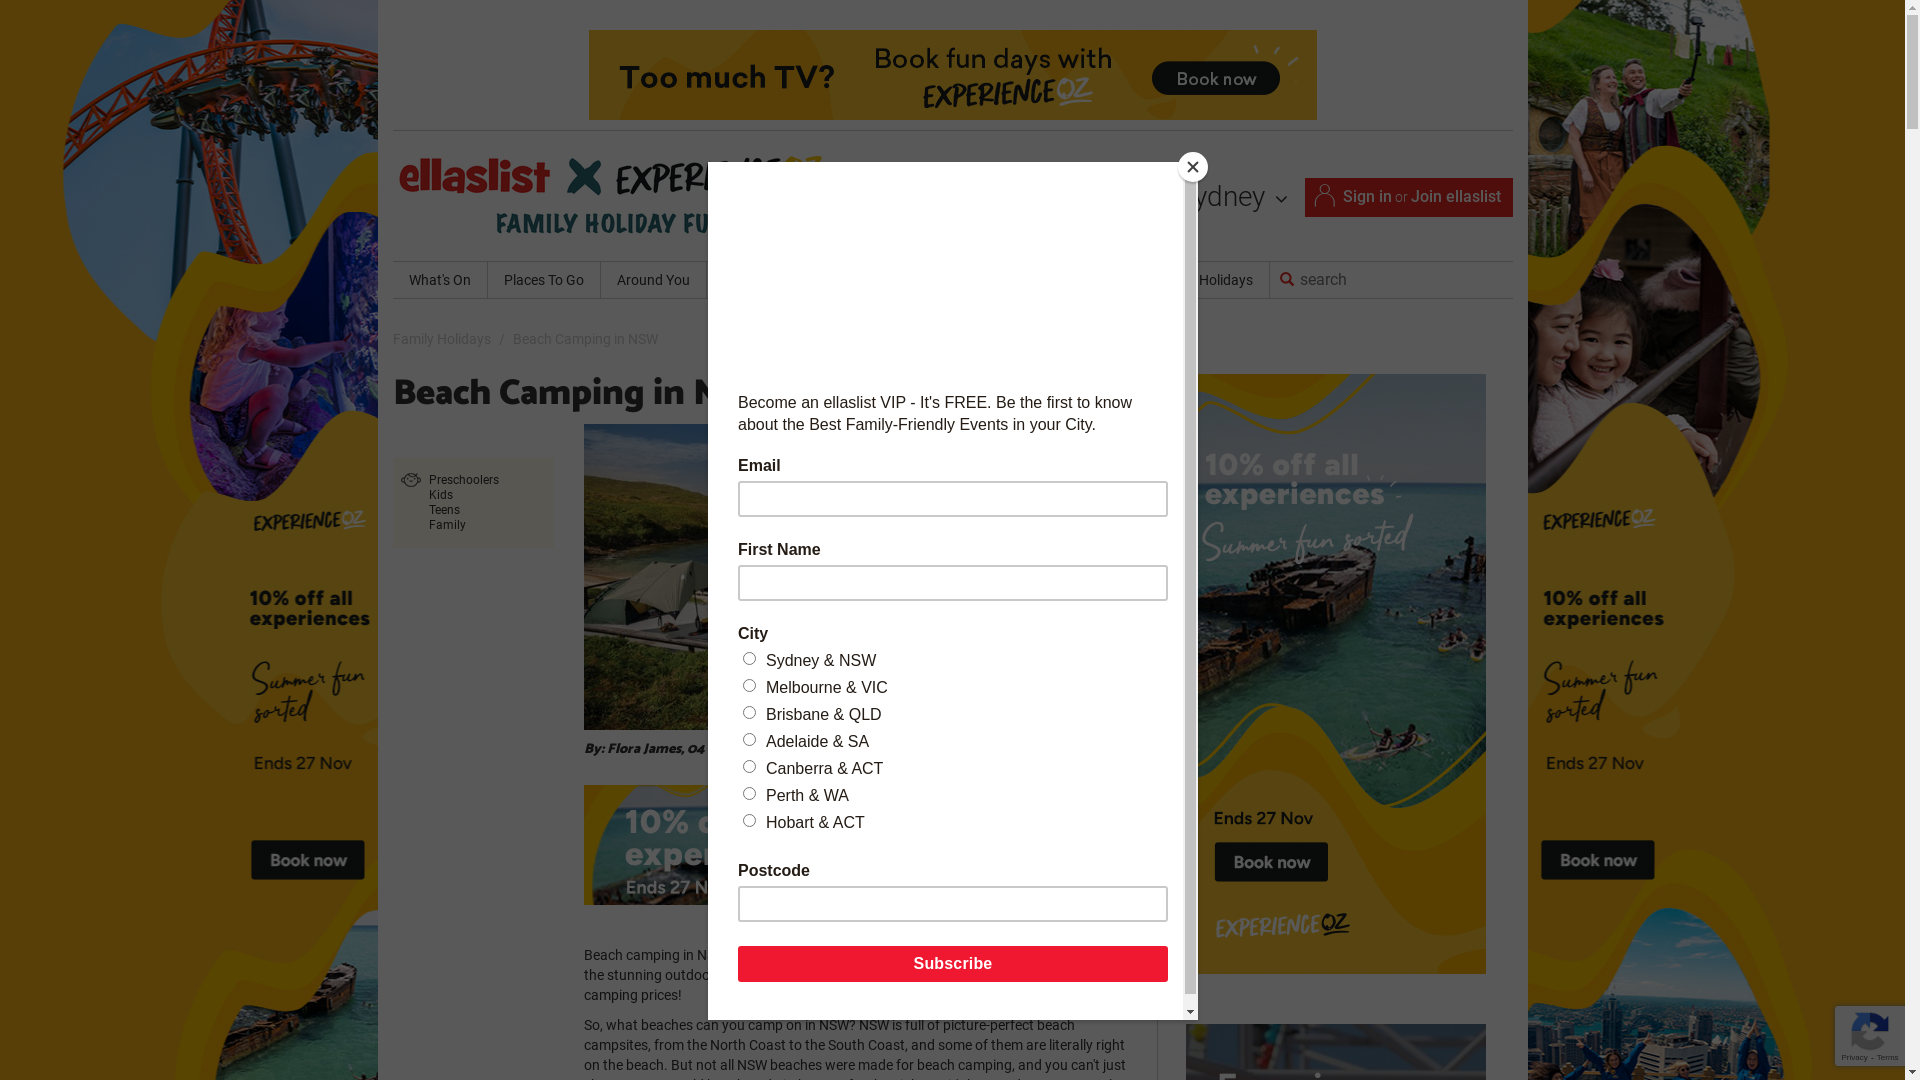  I want to click on 3rd party ad content, so click(952, 30).